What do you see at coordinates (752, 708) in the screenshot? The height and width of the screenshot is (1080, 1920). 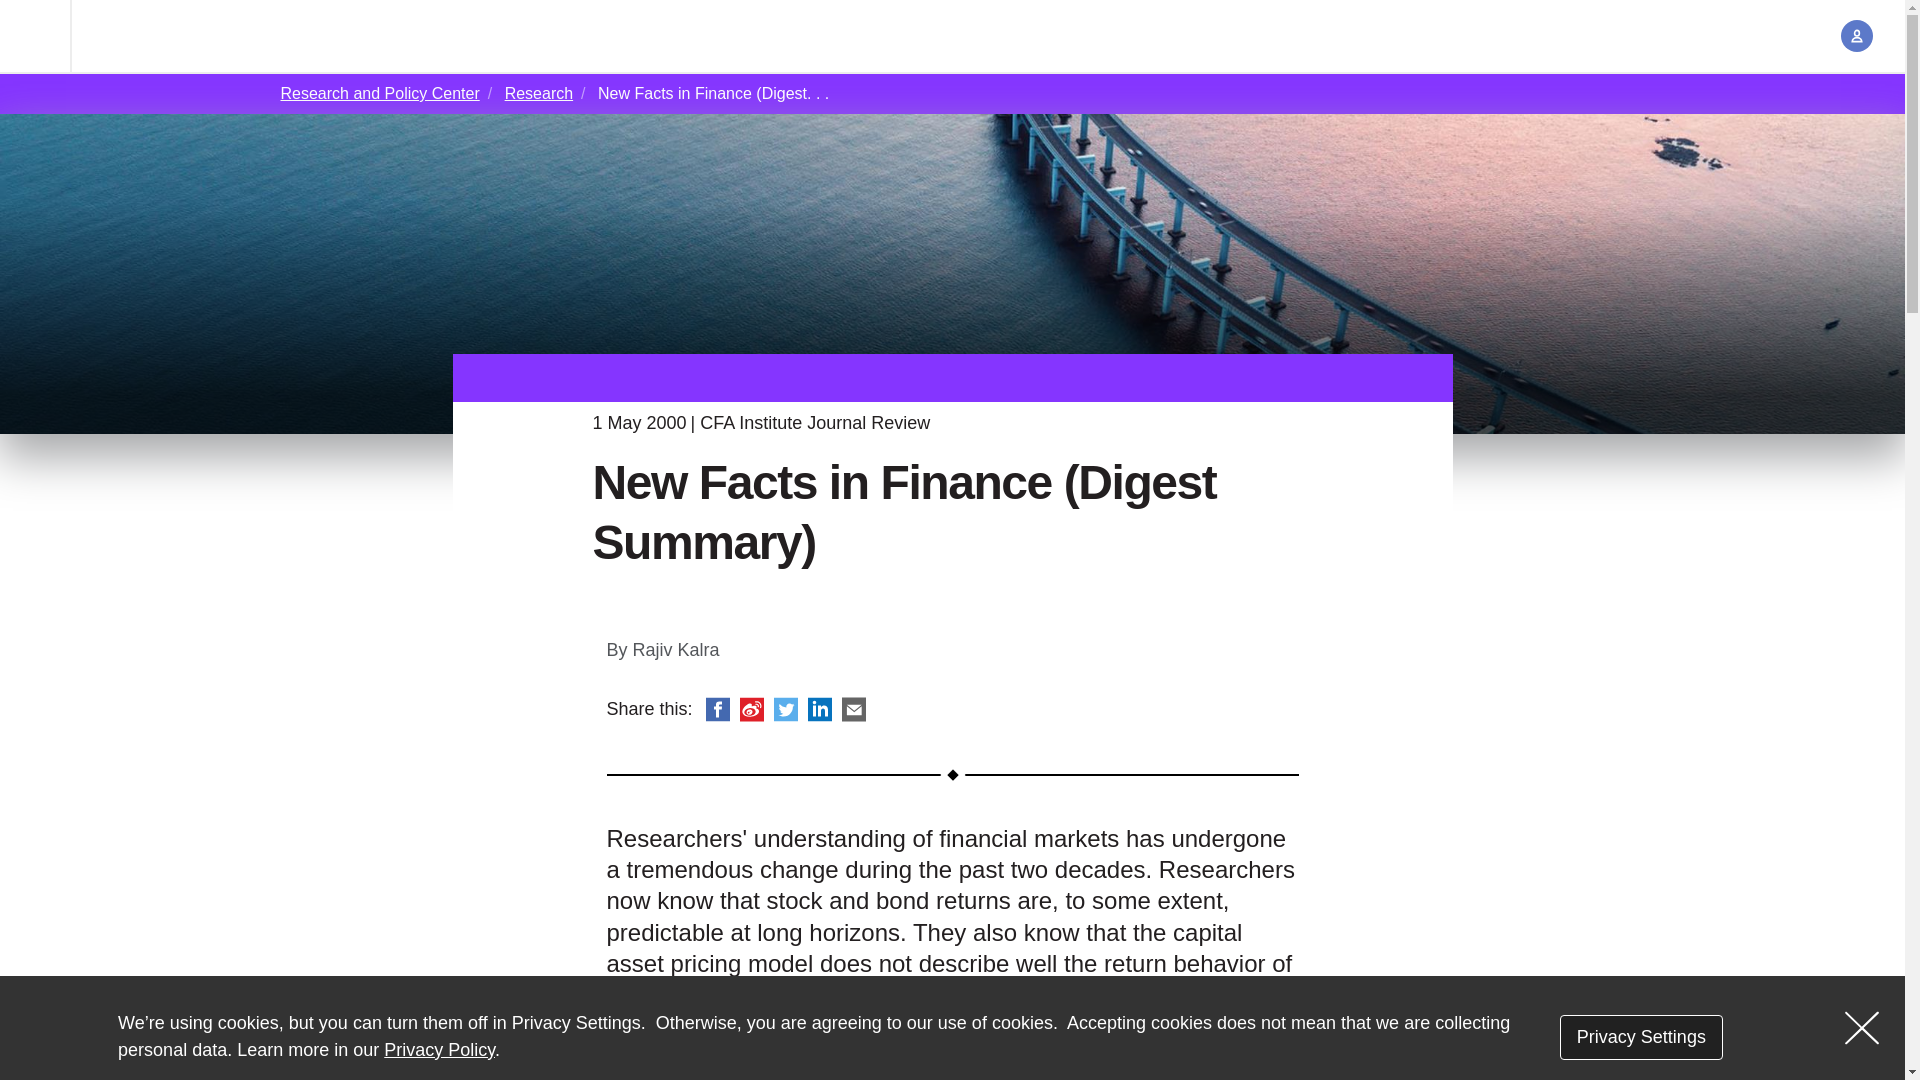 I see `Share on Weibo` at bounding box center [752, 708].